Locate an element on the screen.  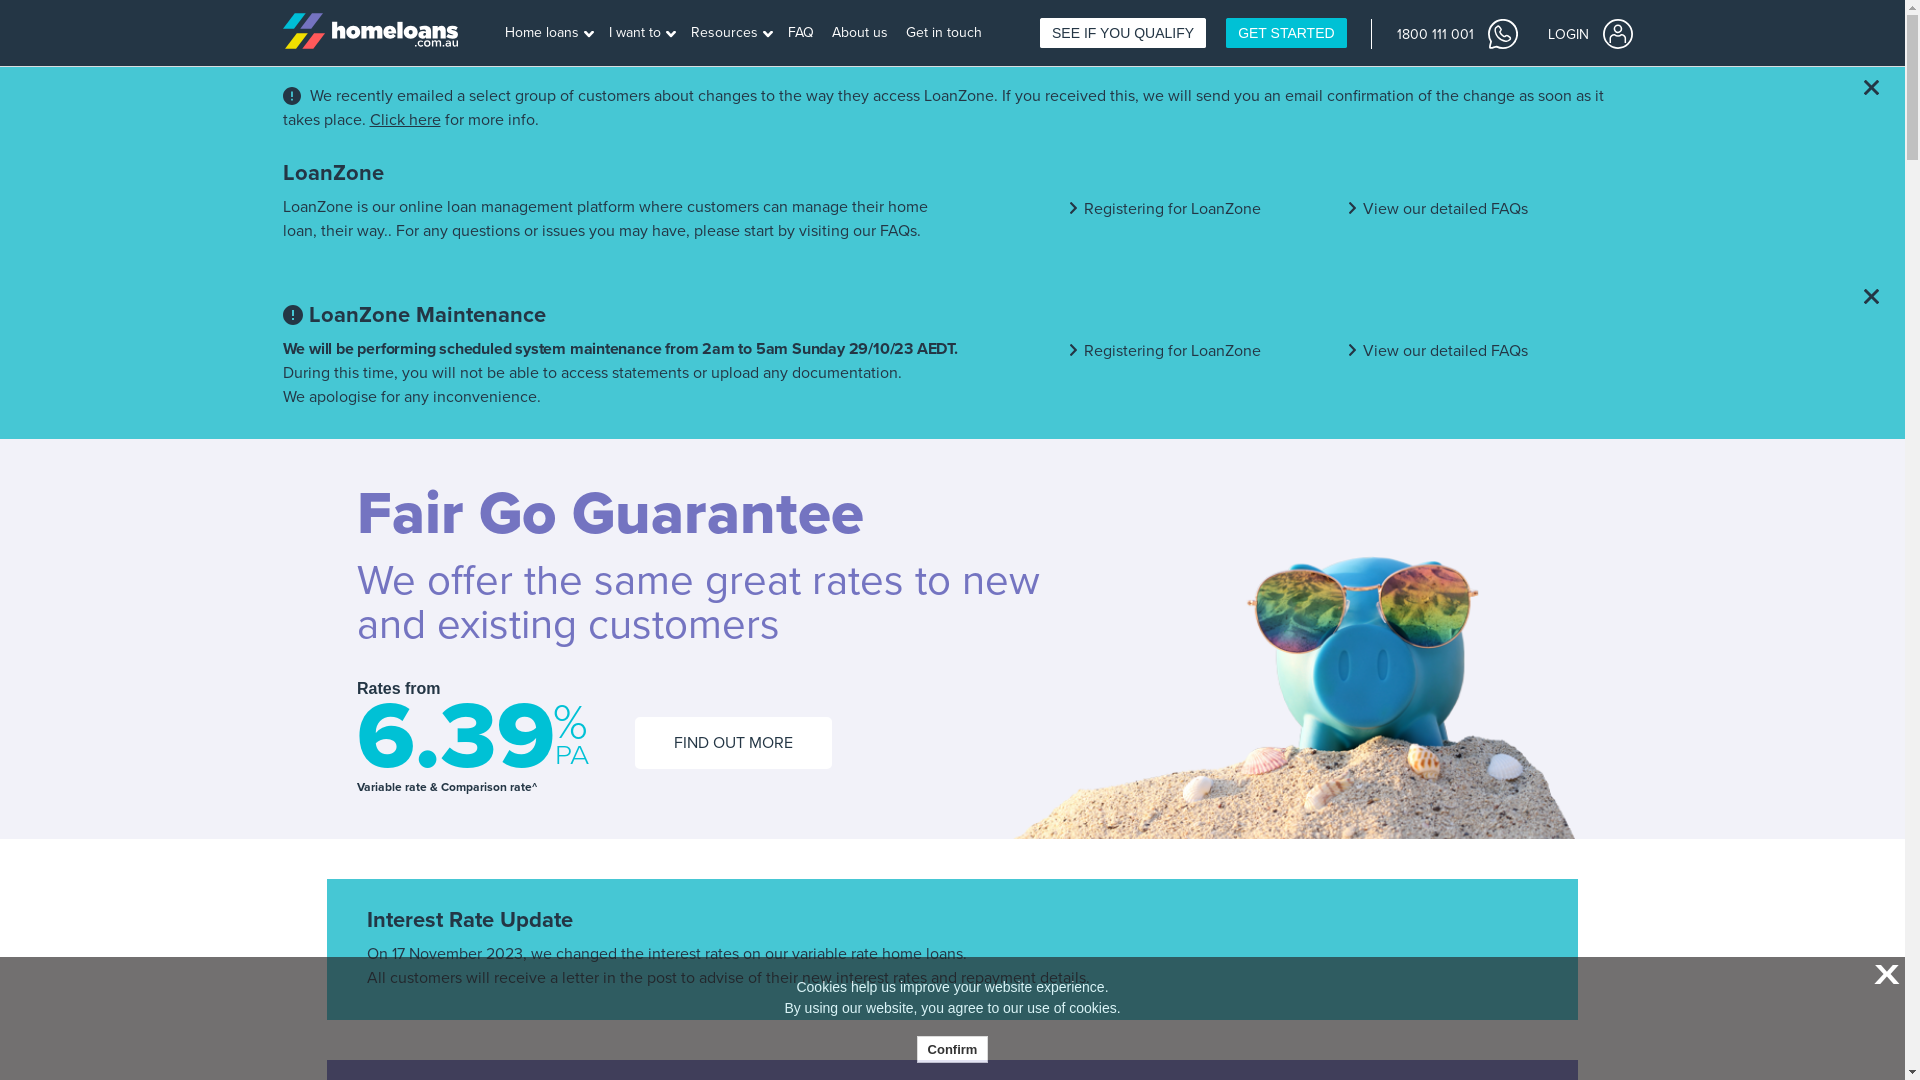
Resources is located at coordinates (732, 34).